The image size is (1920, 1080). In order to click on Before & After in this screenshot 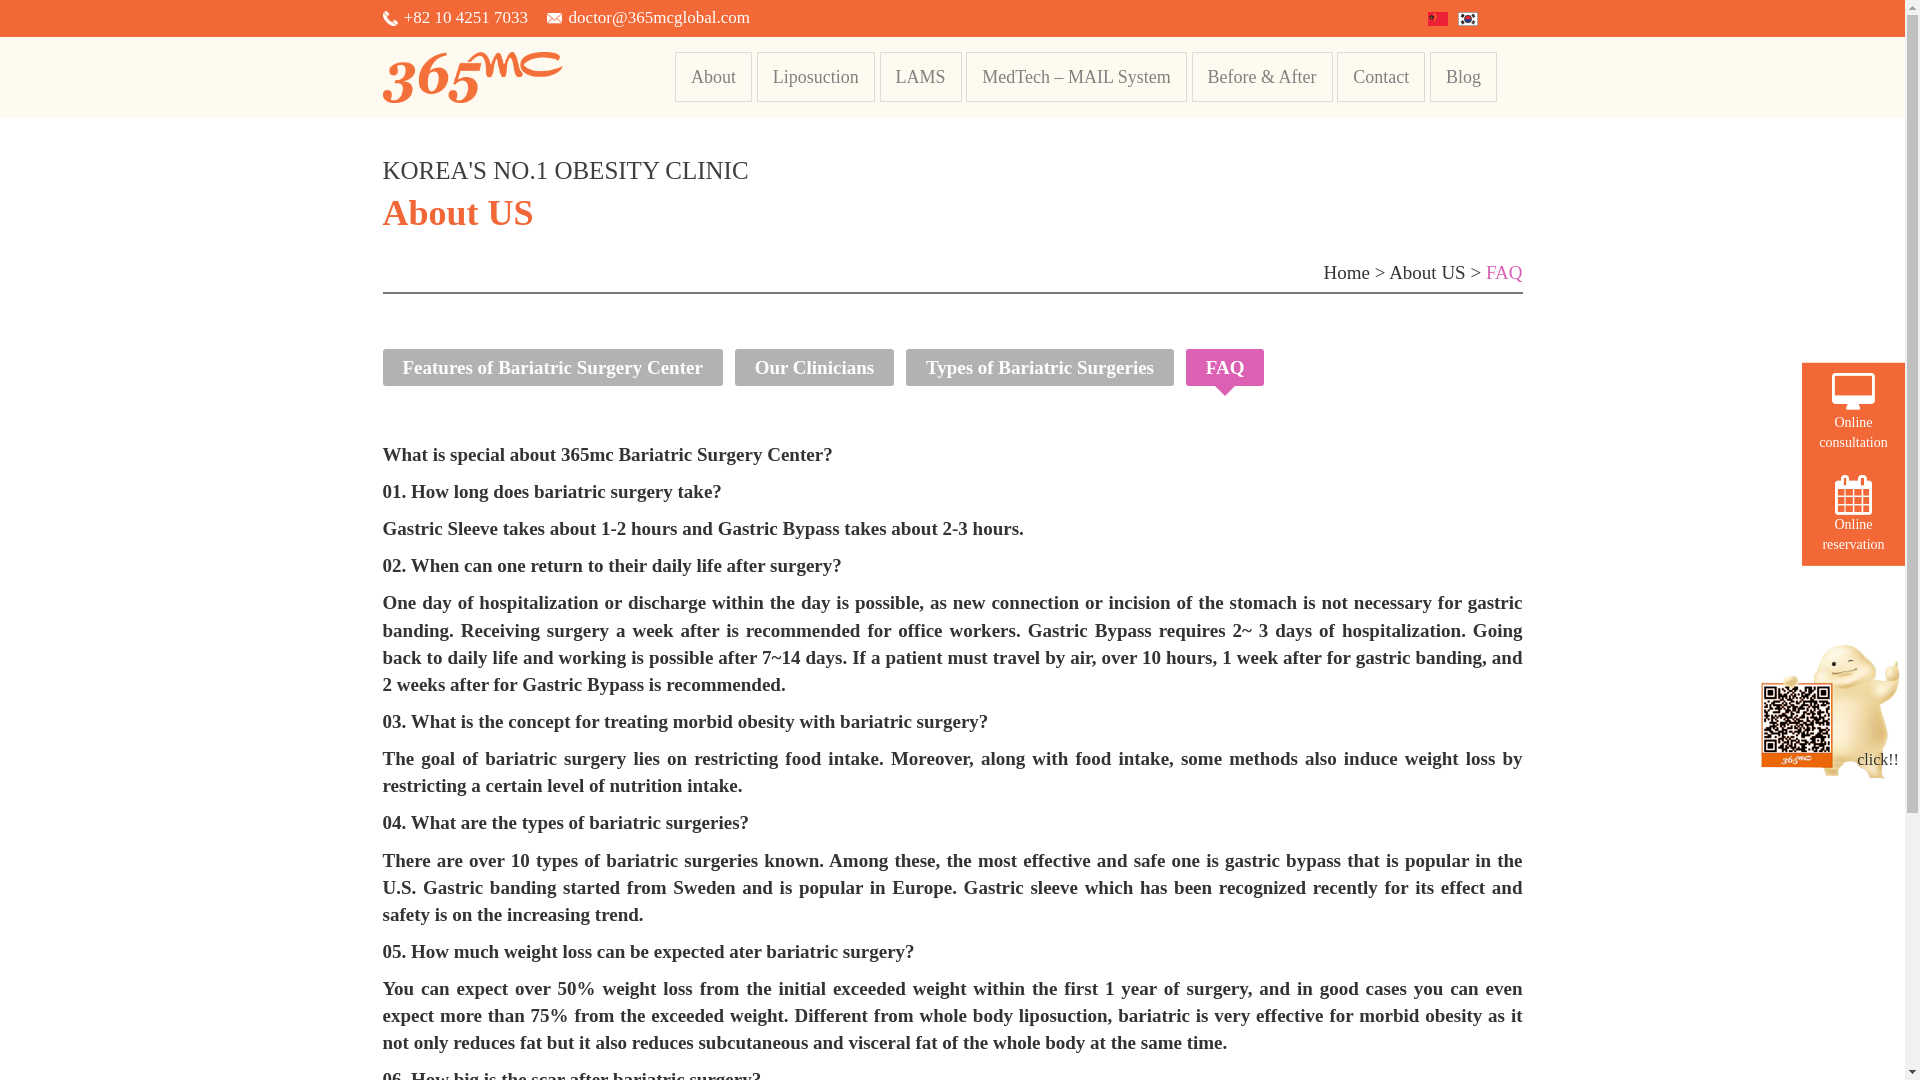, I will do `click(1262, 77)`.